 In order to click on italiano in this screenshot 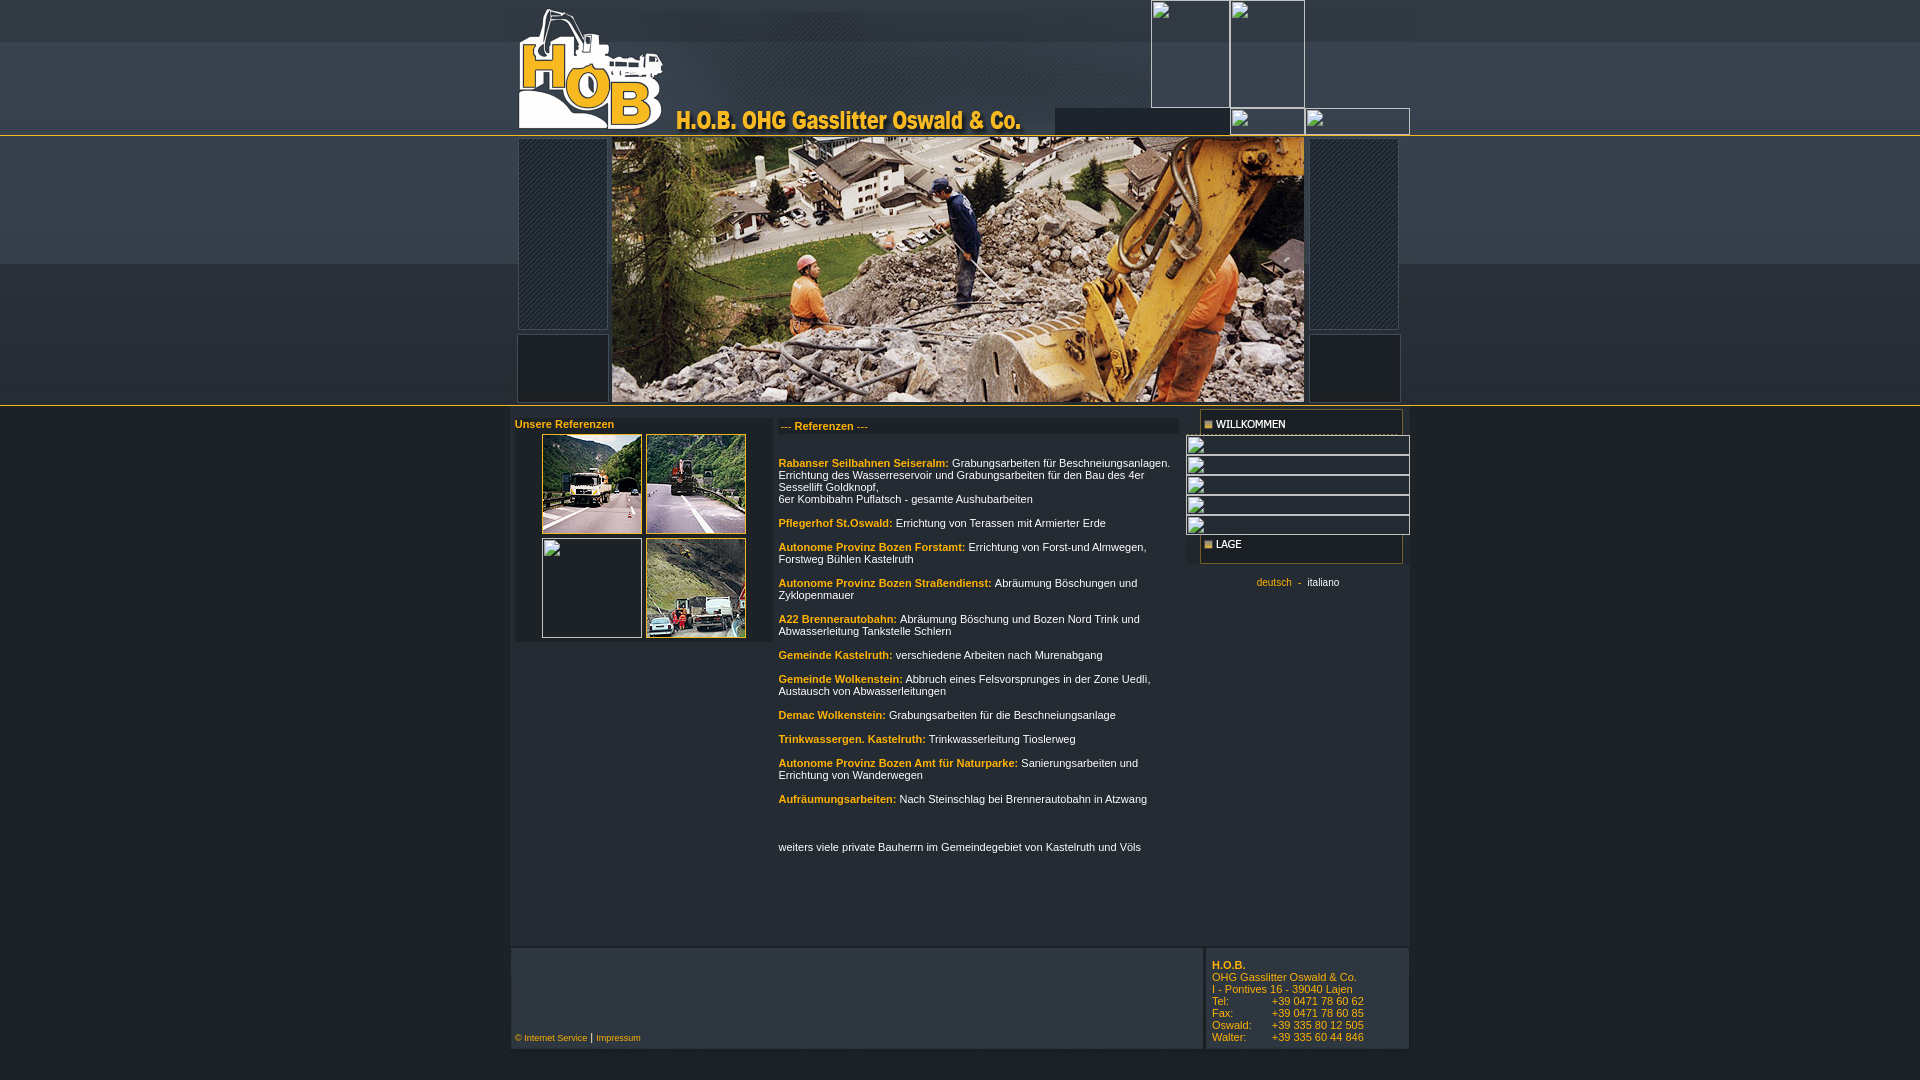, I will do `click(1324, 582)`.